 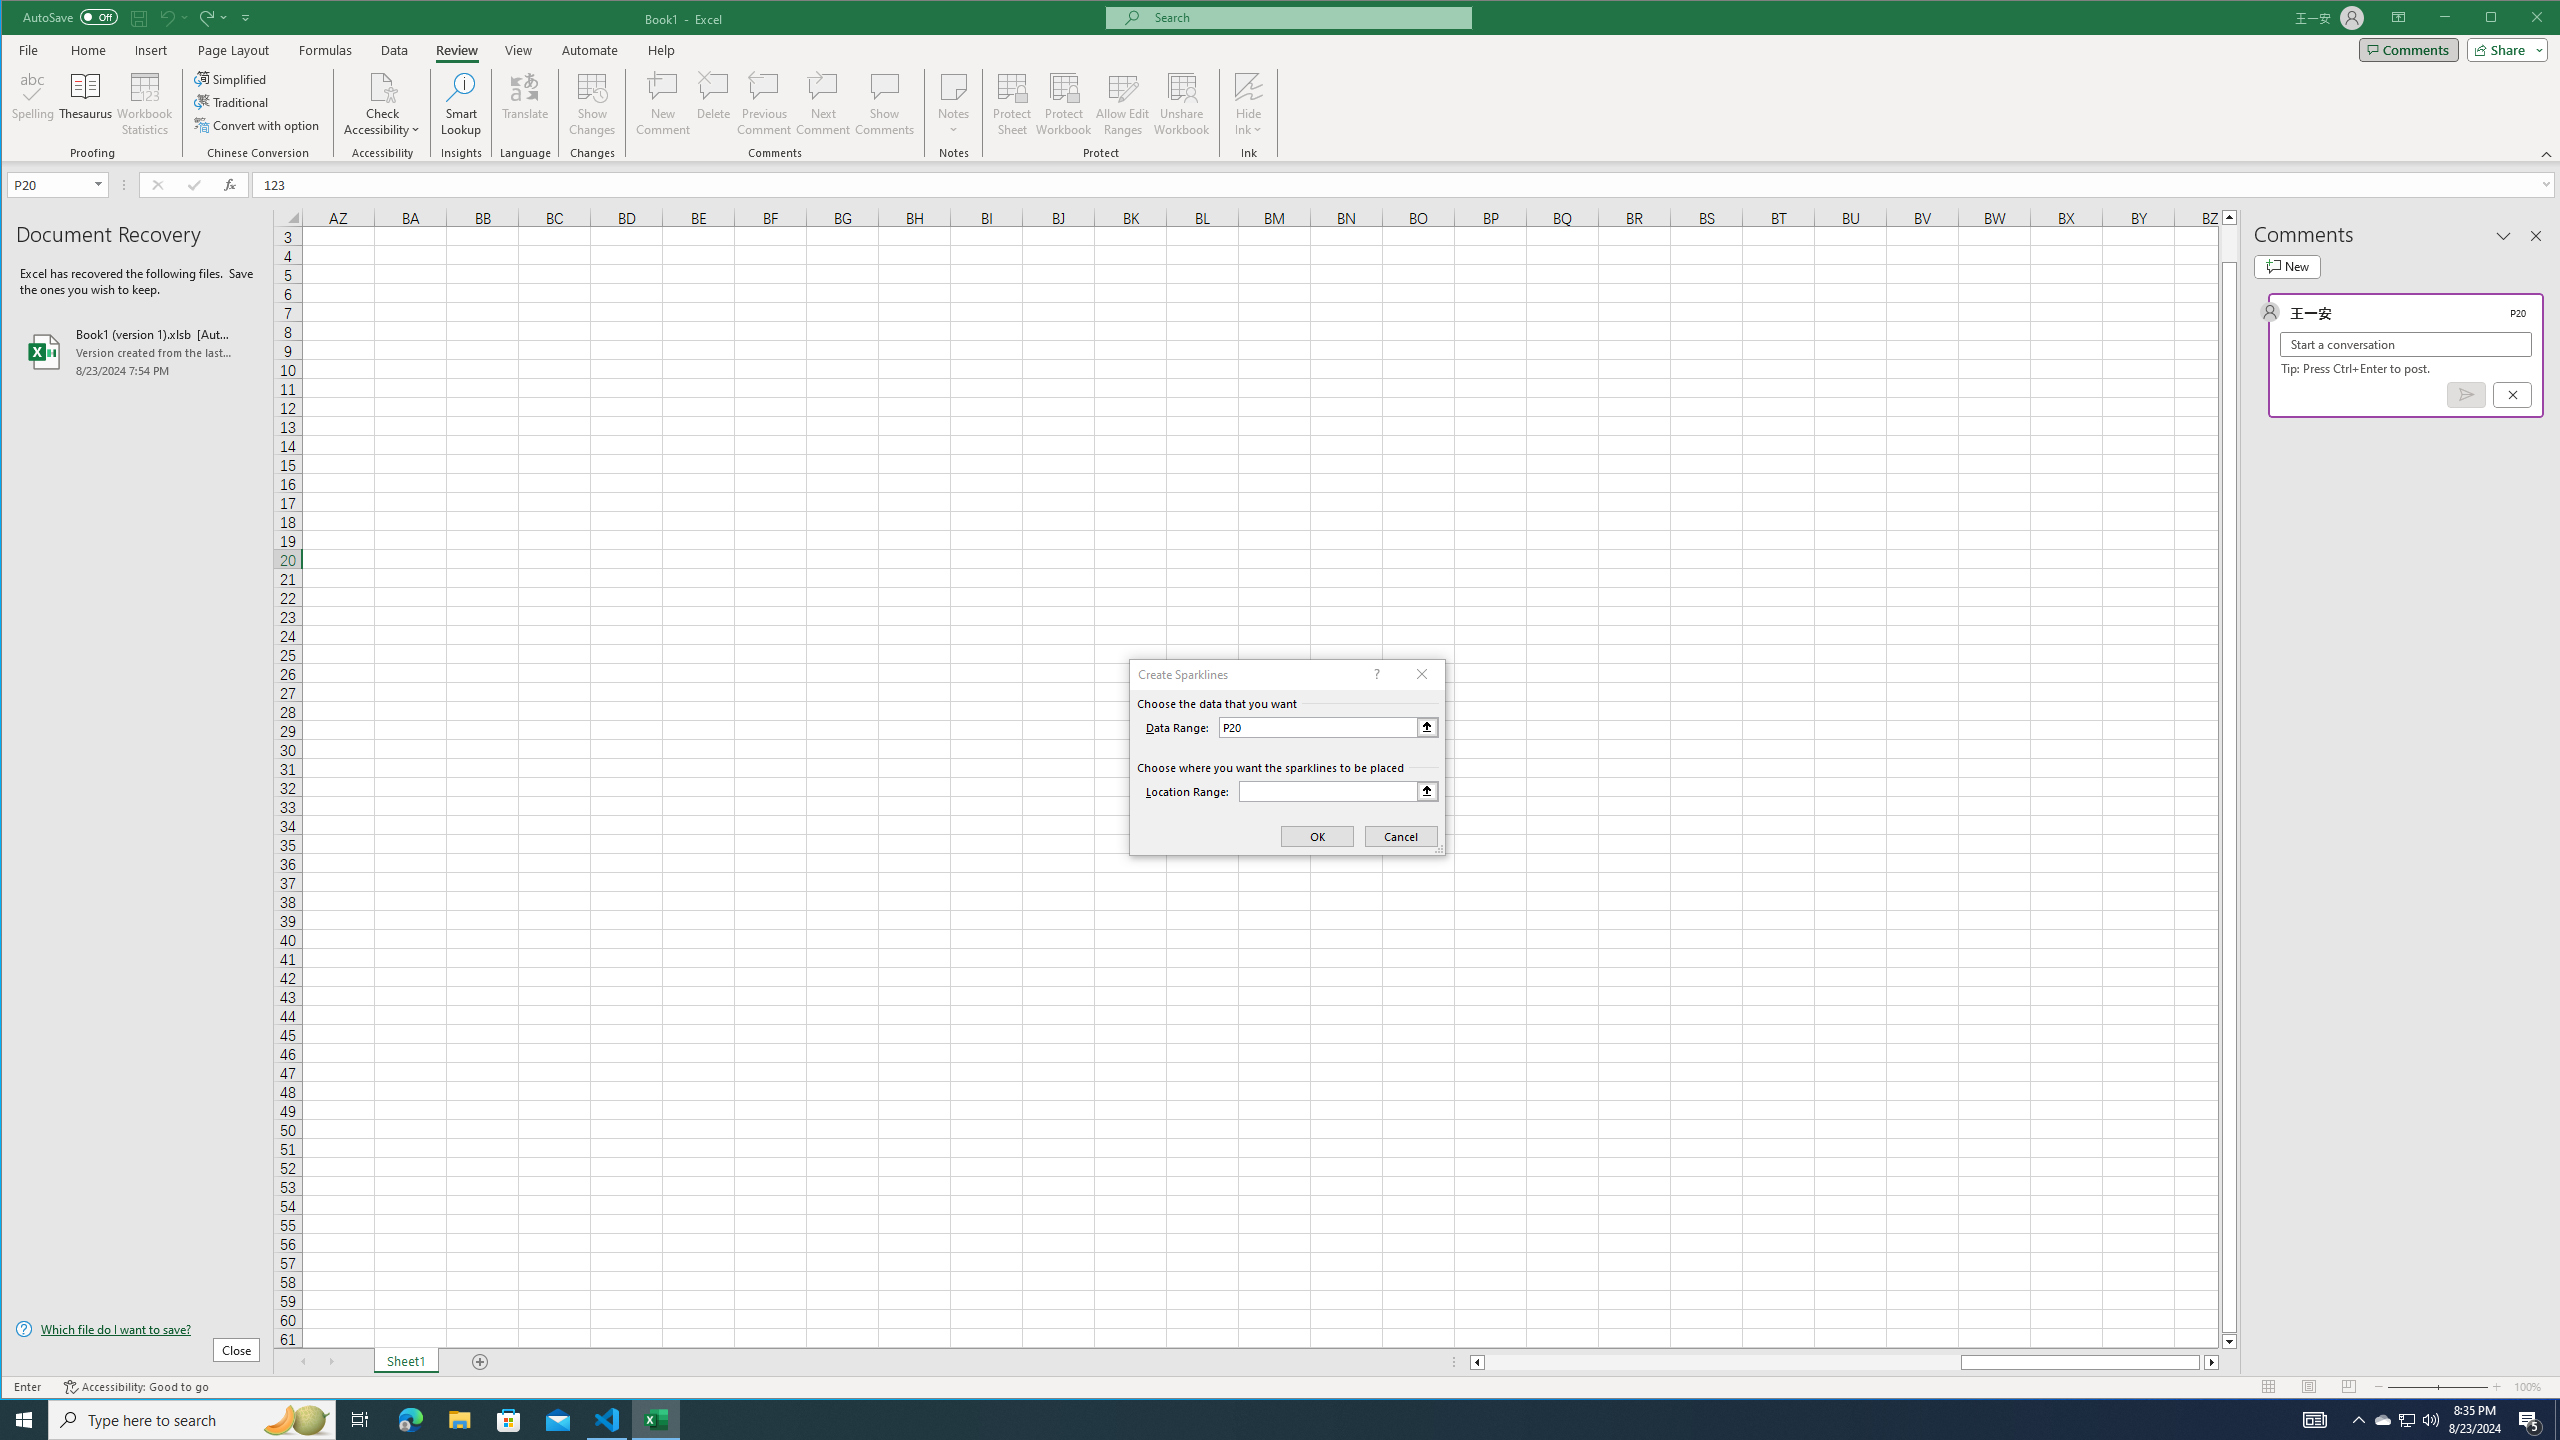 I want to click on Post comment (Ctrl + Enter), so click(x=2466, y=394).